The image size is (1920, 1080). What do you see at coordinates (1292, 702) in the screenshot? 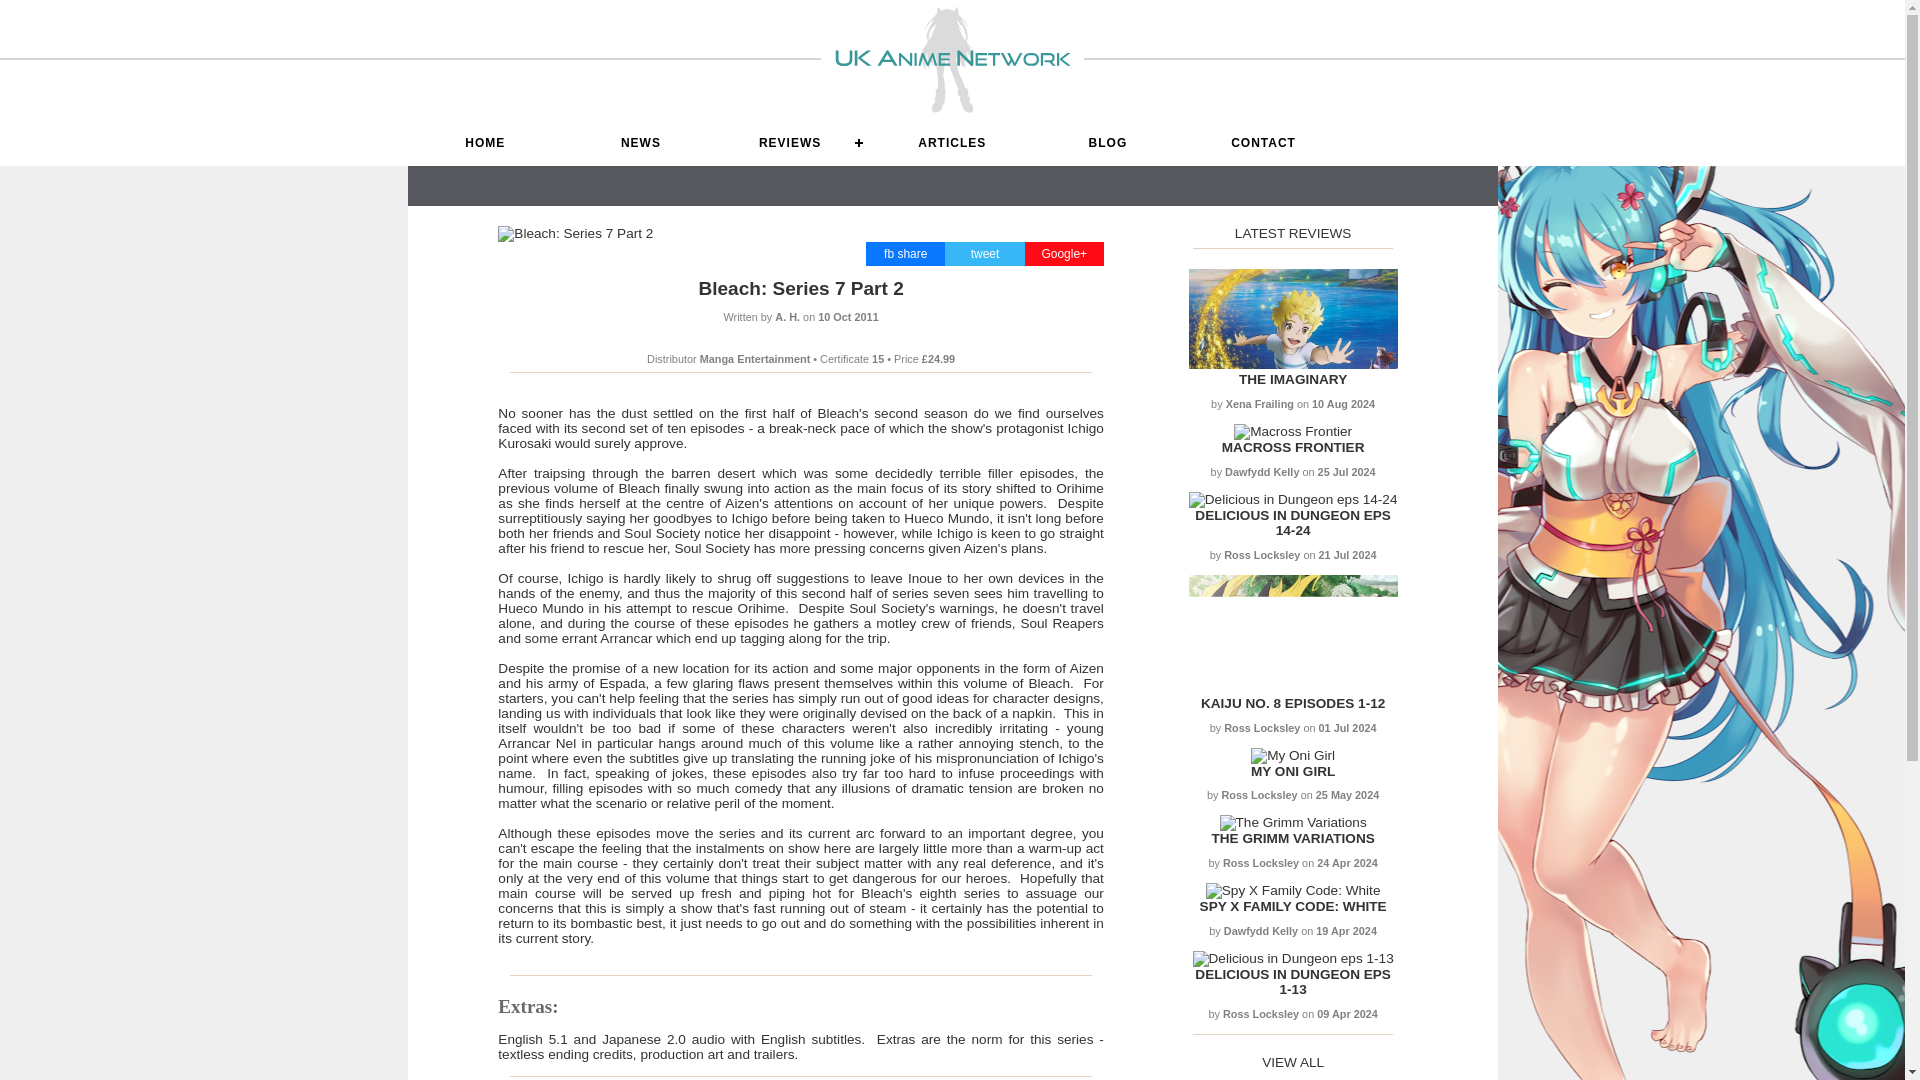
I see `KAIJU NO. 8 EPISODES 1-12` at bounding box center [1292, 702].